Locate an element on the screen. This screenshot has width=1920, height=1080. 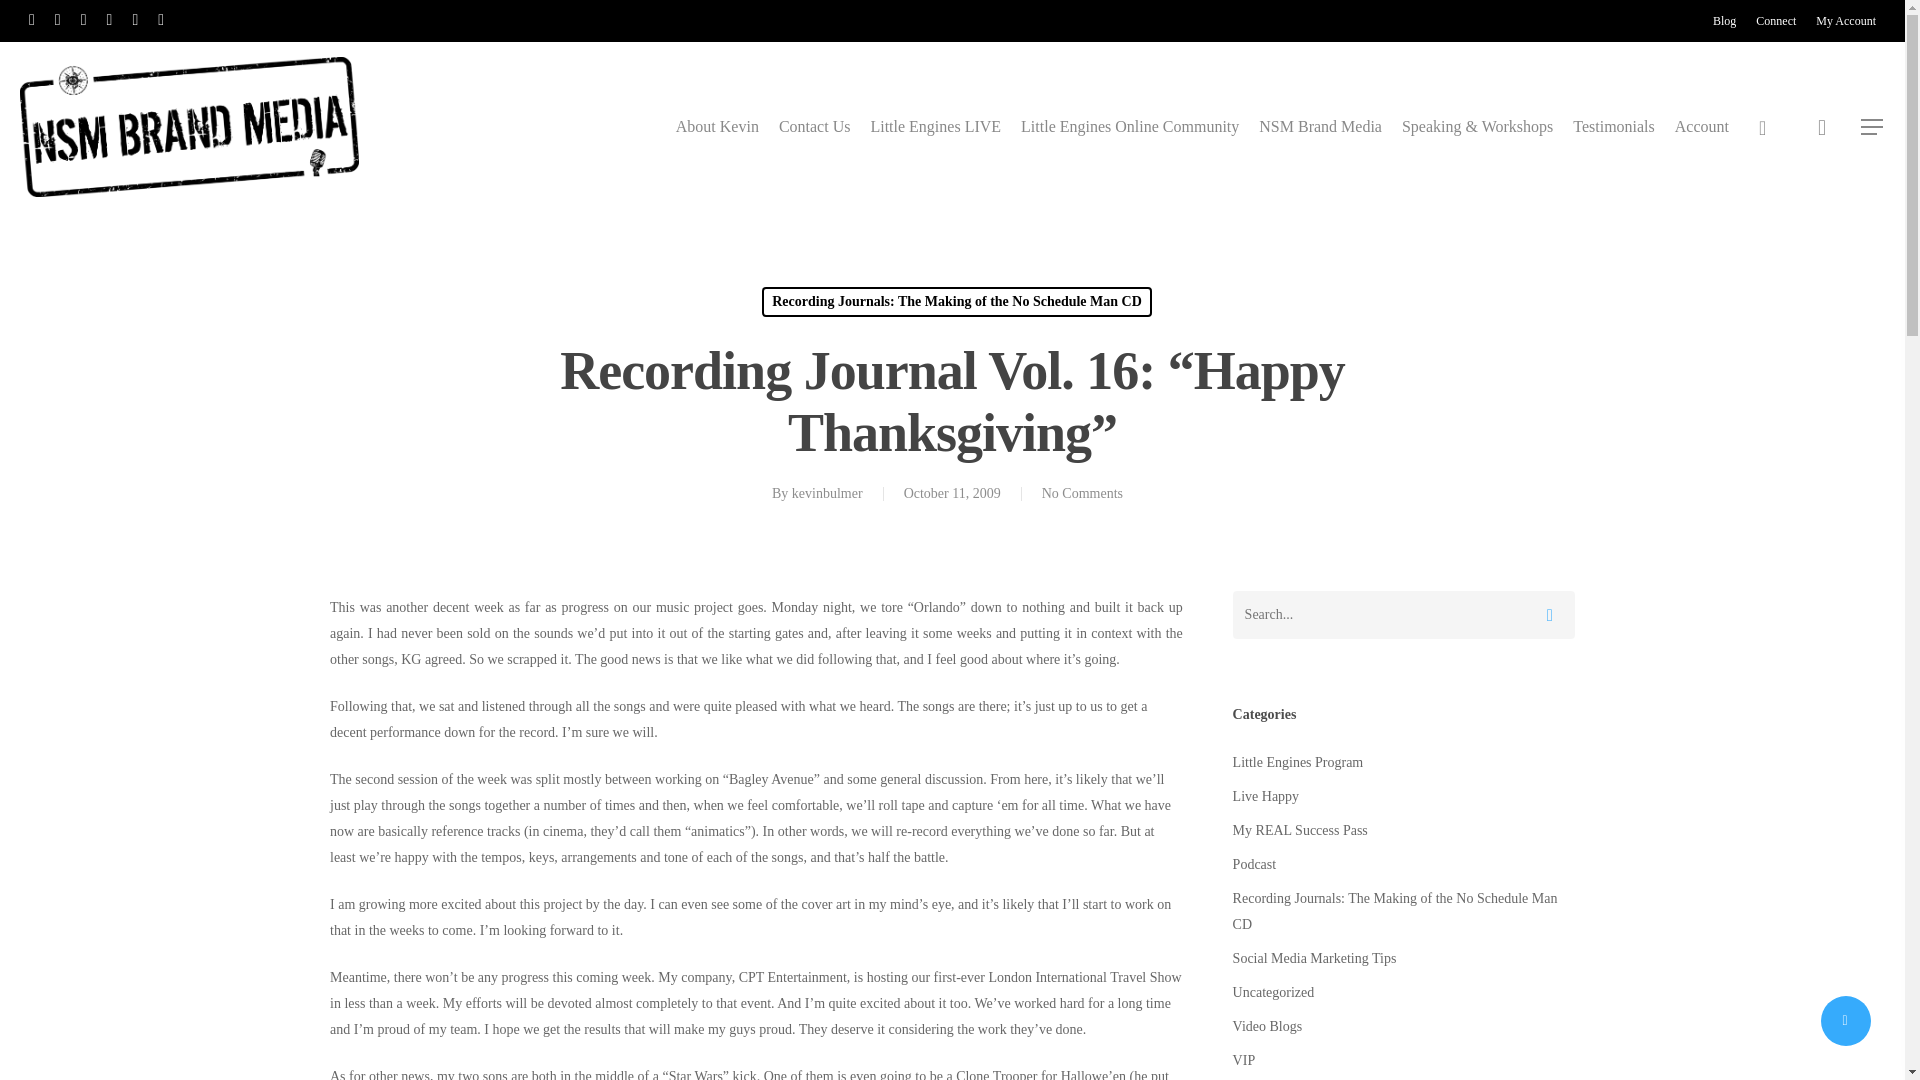
Little Engines Online Community is located at coordinates (1130, 126).